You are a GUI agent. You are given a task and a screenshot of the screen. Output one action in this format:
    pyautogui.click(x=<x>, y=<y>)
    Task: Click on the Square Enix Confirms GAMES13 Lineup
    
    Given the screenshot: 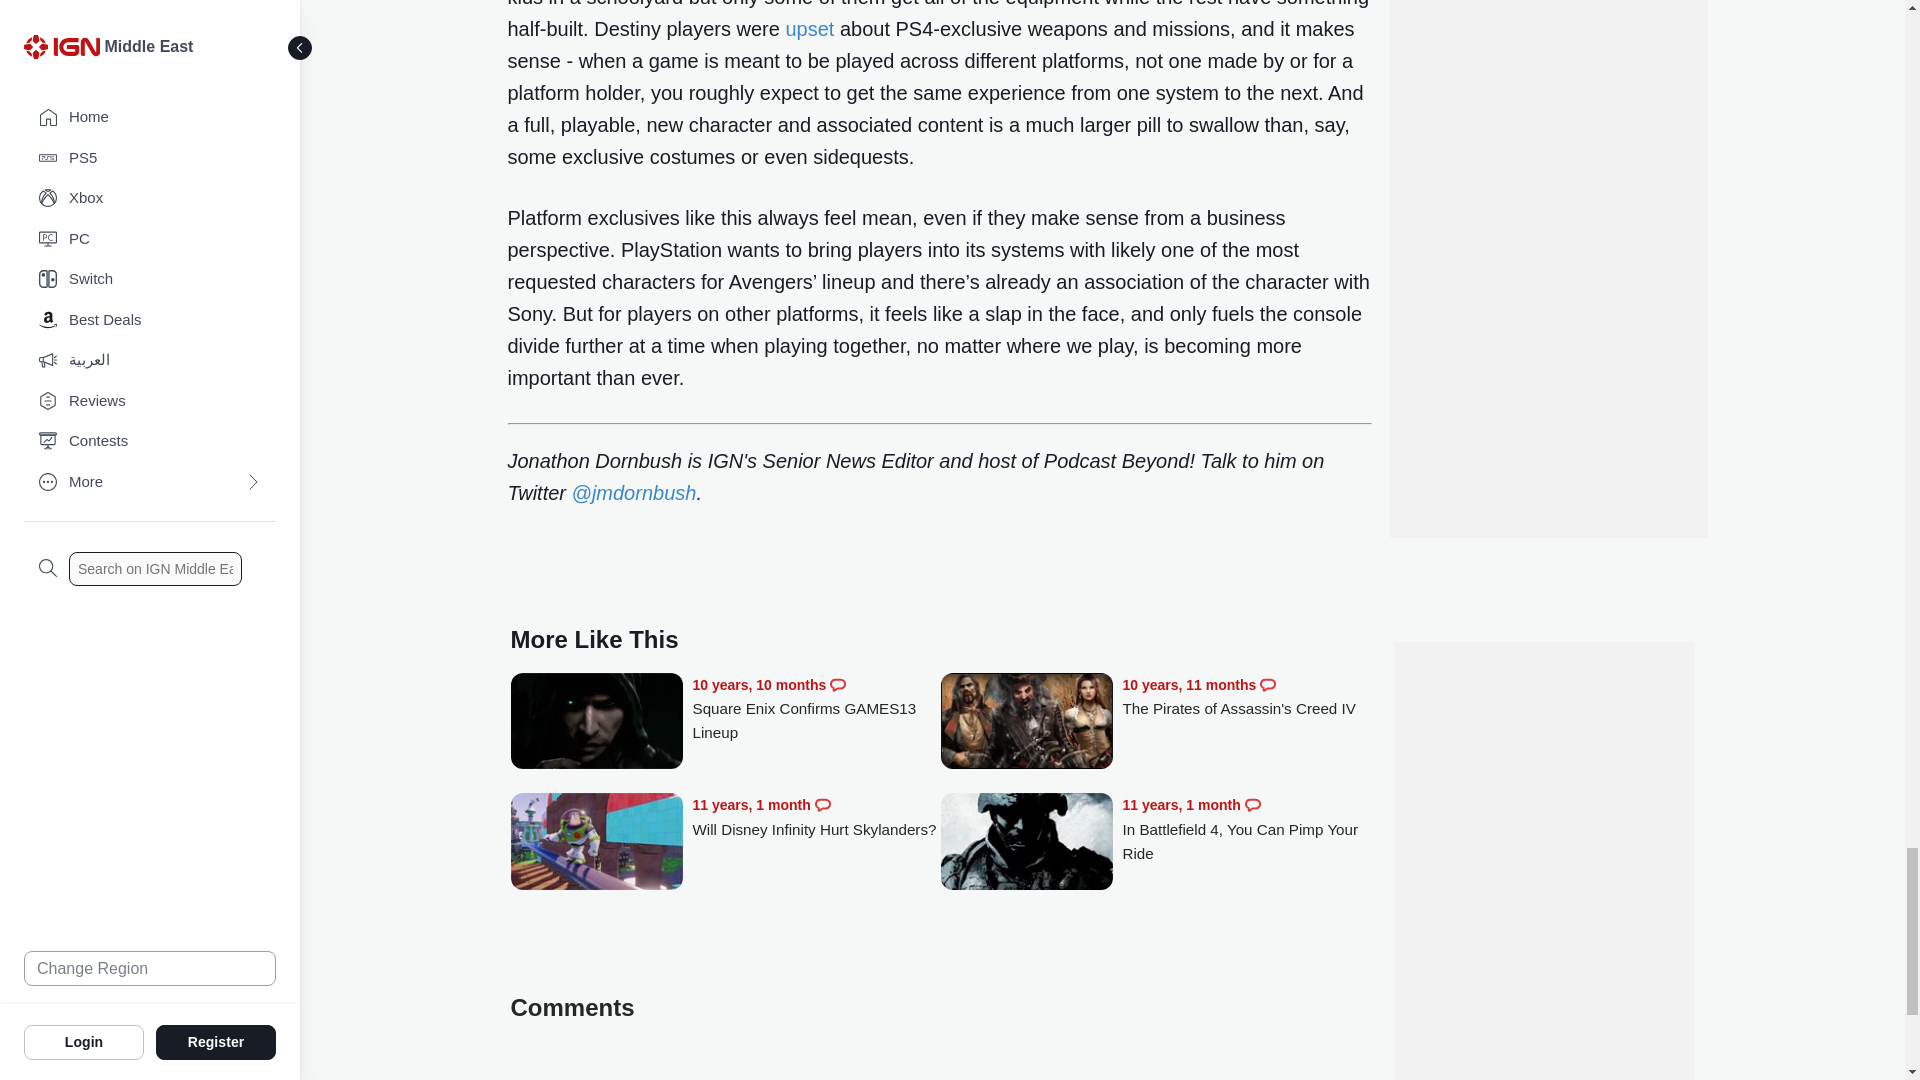 What is the action you would take?
    pyautogui.click(x=816, y=709)
    